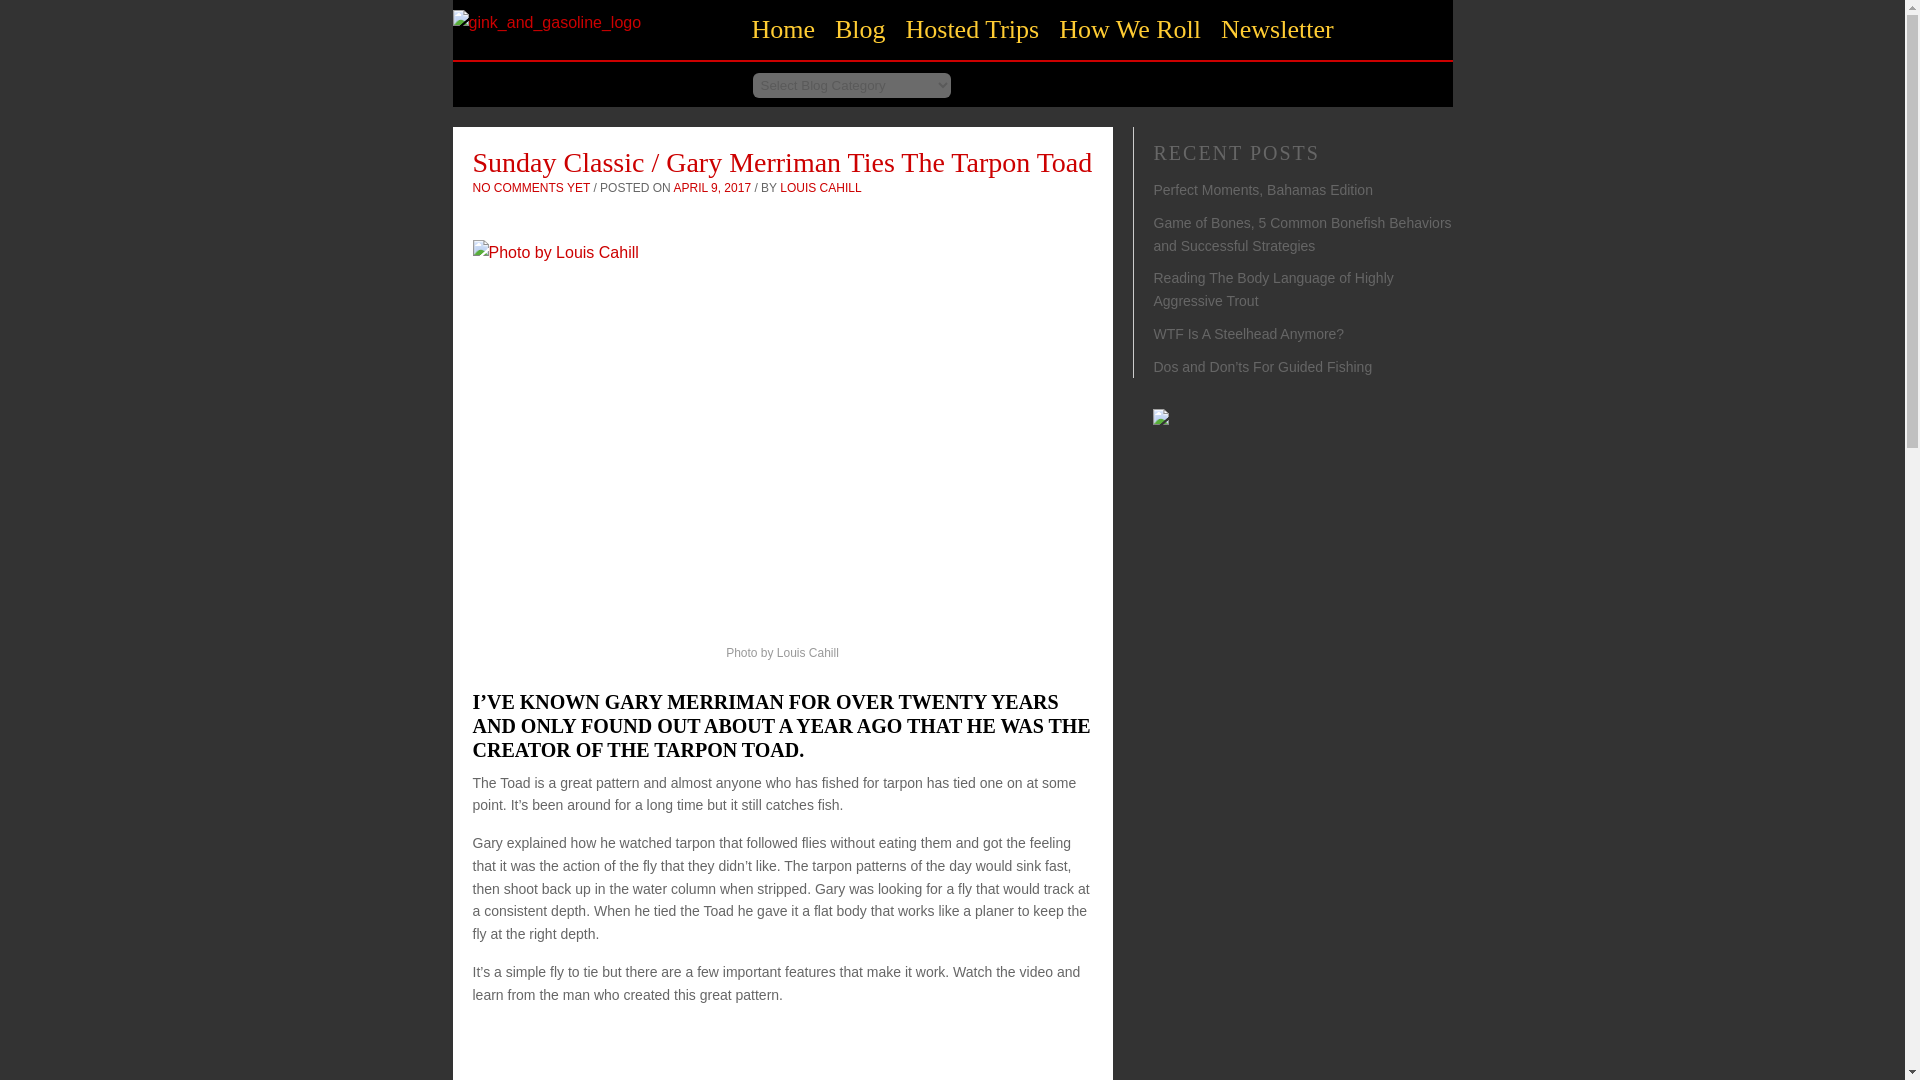 This screenshot has width=1920, height=1080. What do you see at coordinates (1278, 30) in the screenshot?
I see `Newsletter` at bounding box center [1278, 30].